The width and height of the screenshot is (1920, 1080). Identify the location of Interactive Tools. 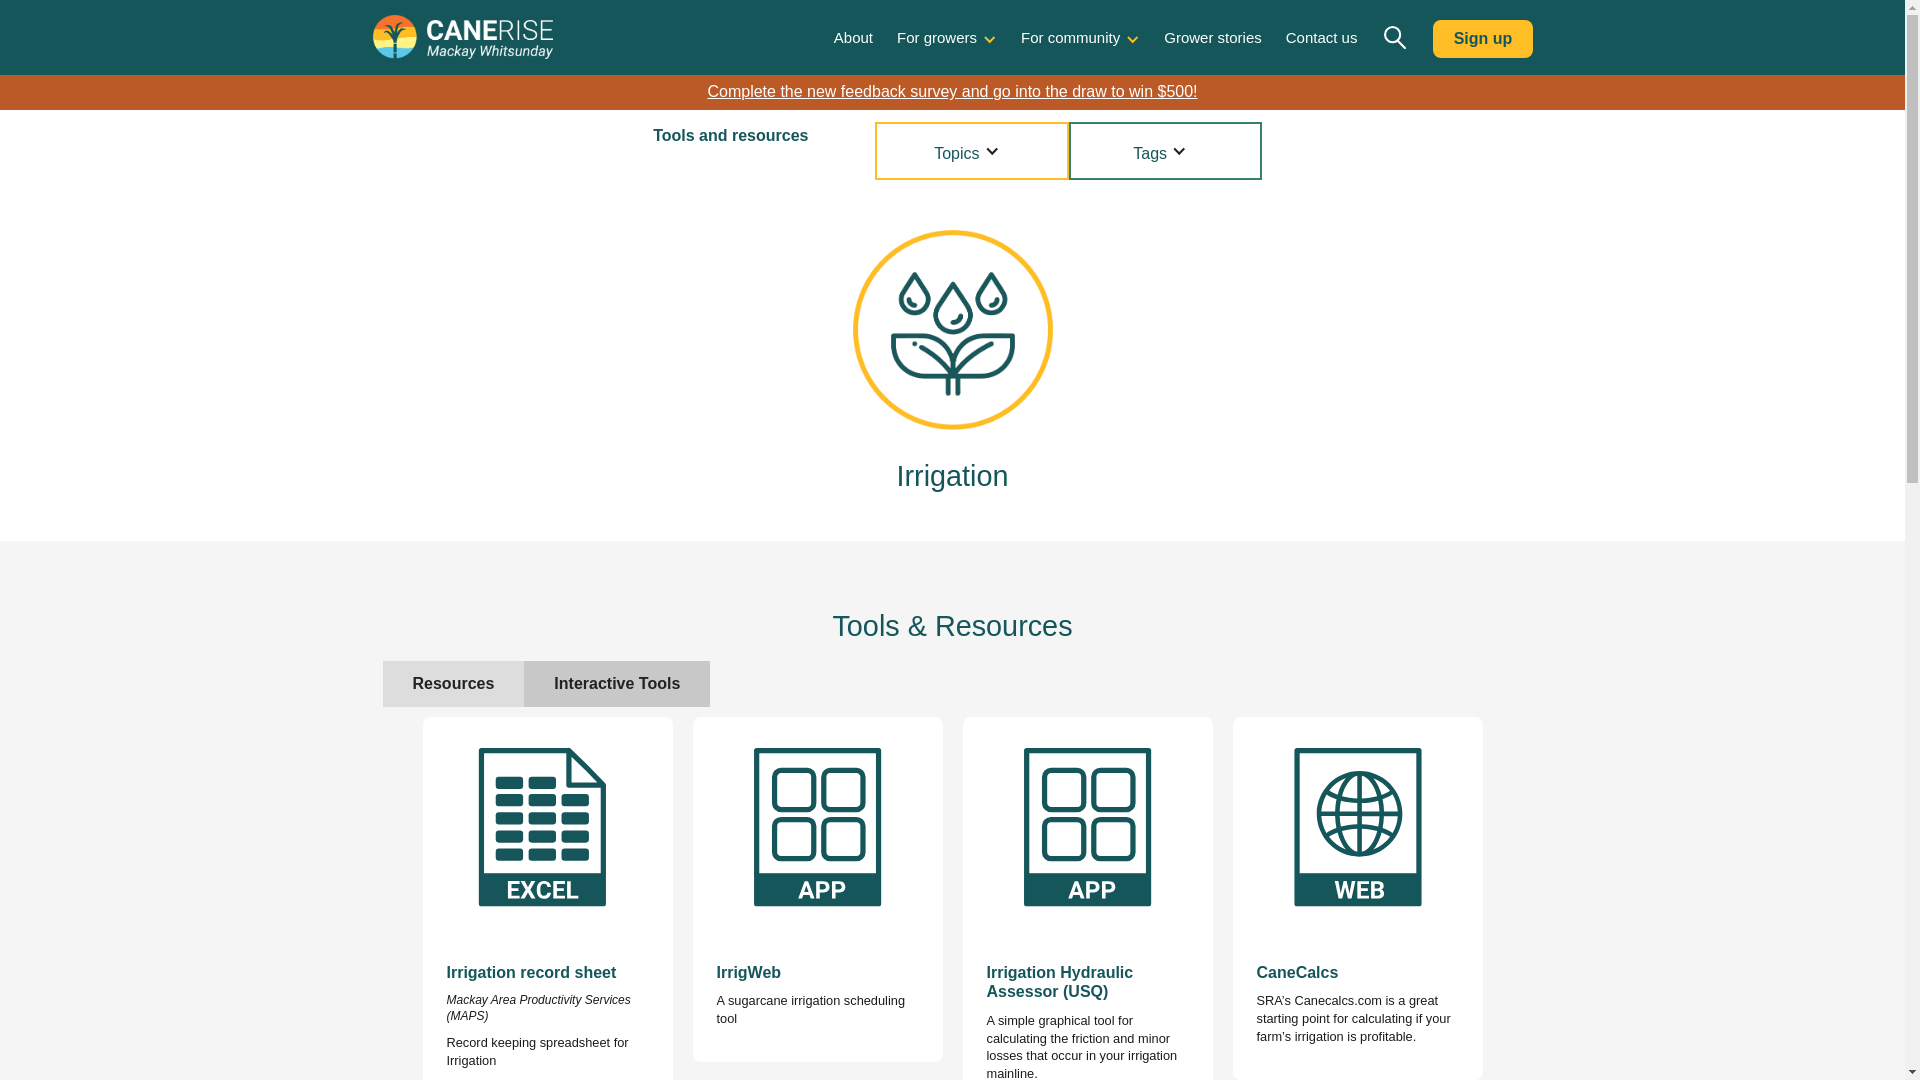
(617, 684).